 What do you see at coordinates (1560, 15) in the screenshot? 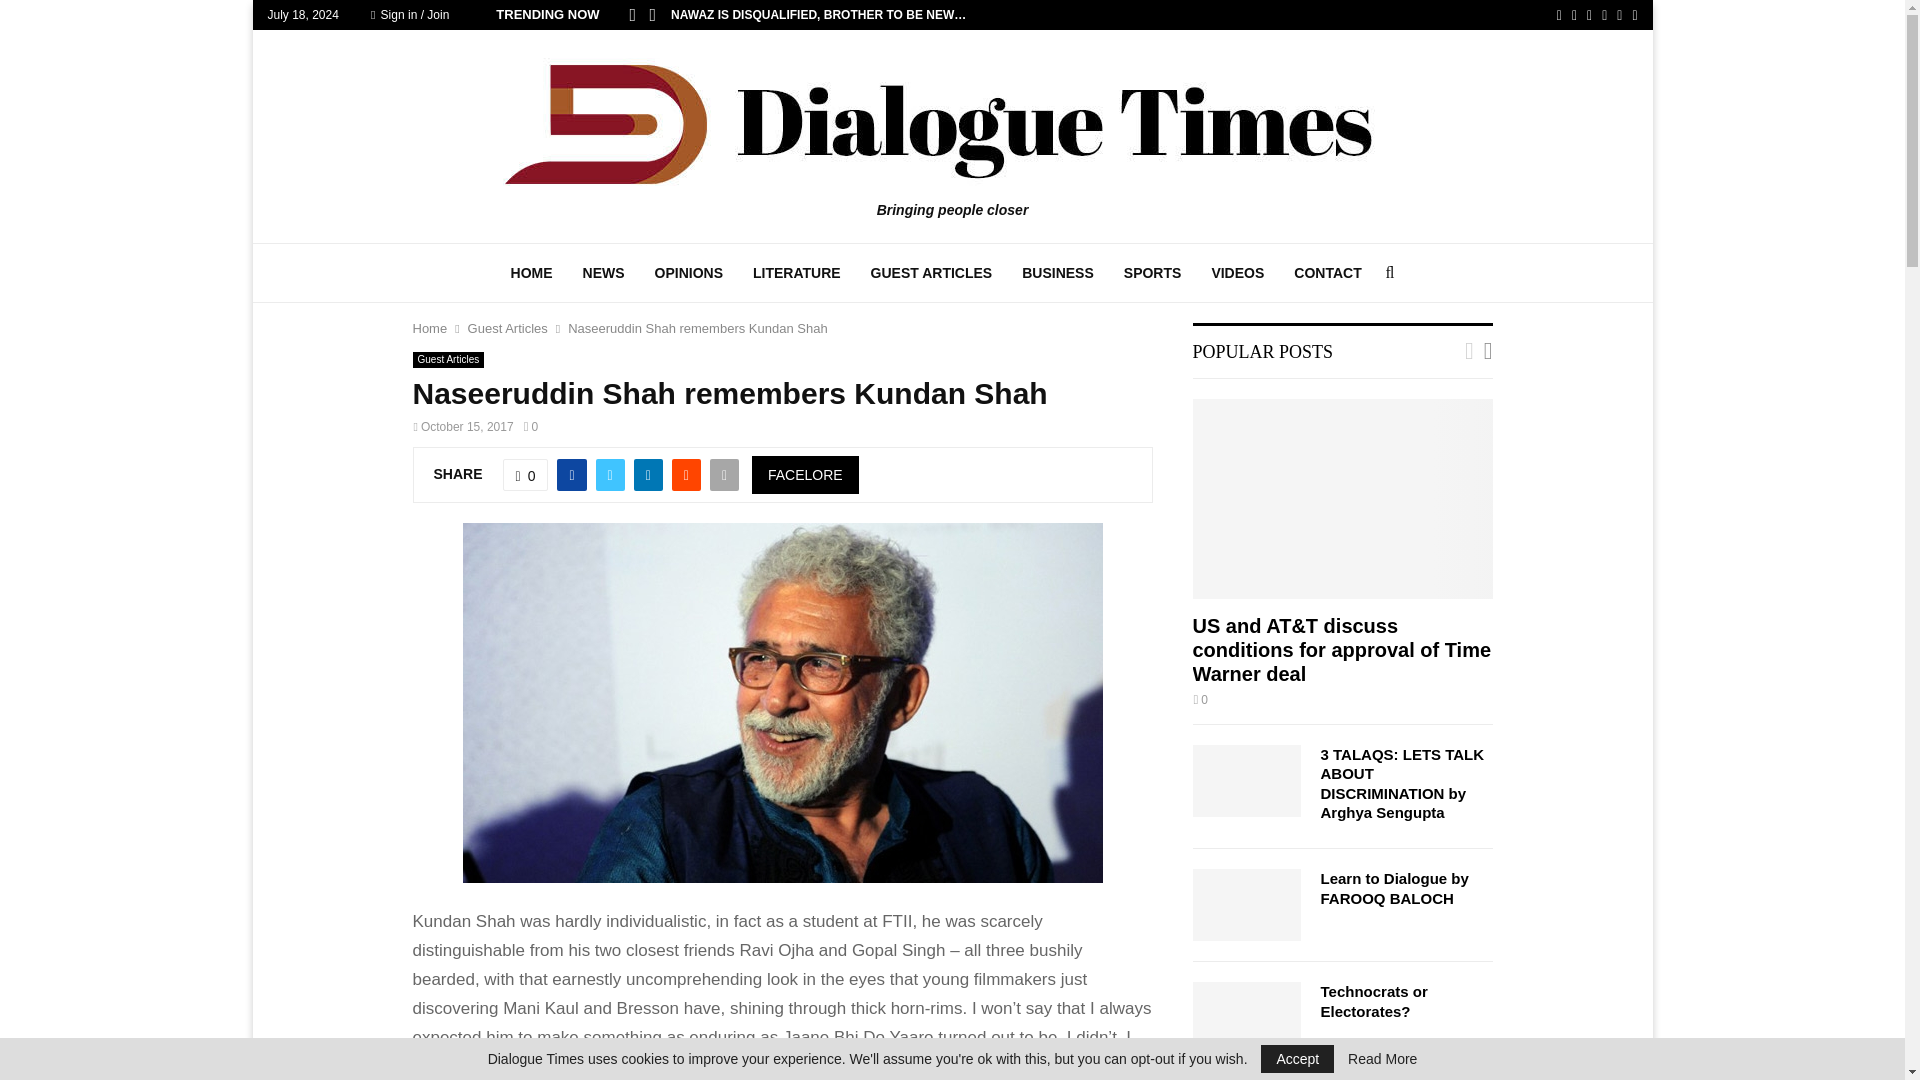
I see `Facebook` at bounding box center [1560, 15].